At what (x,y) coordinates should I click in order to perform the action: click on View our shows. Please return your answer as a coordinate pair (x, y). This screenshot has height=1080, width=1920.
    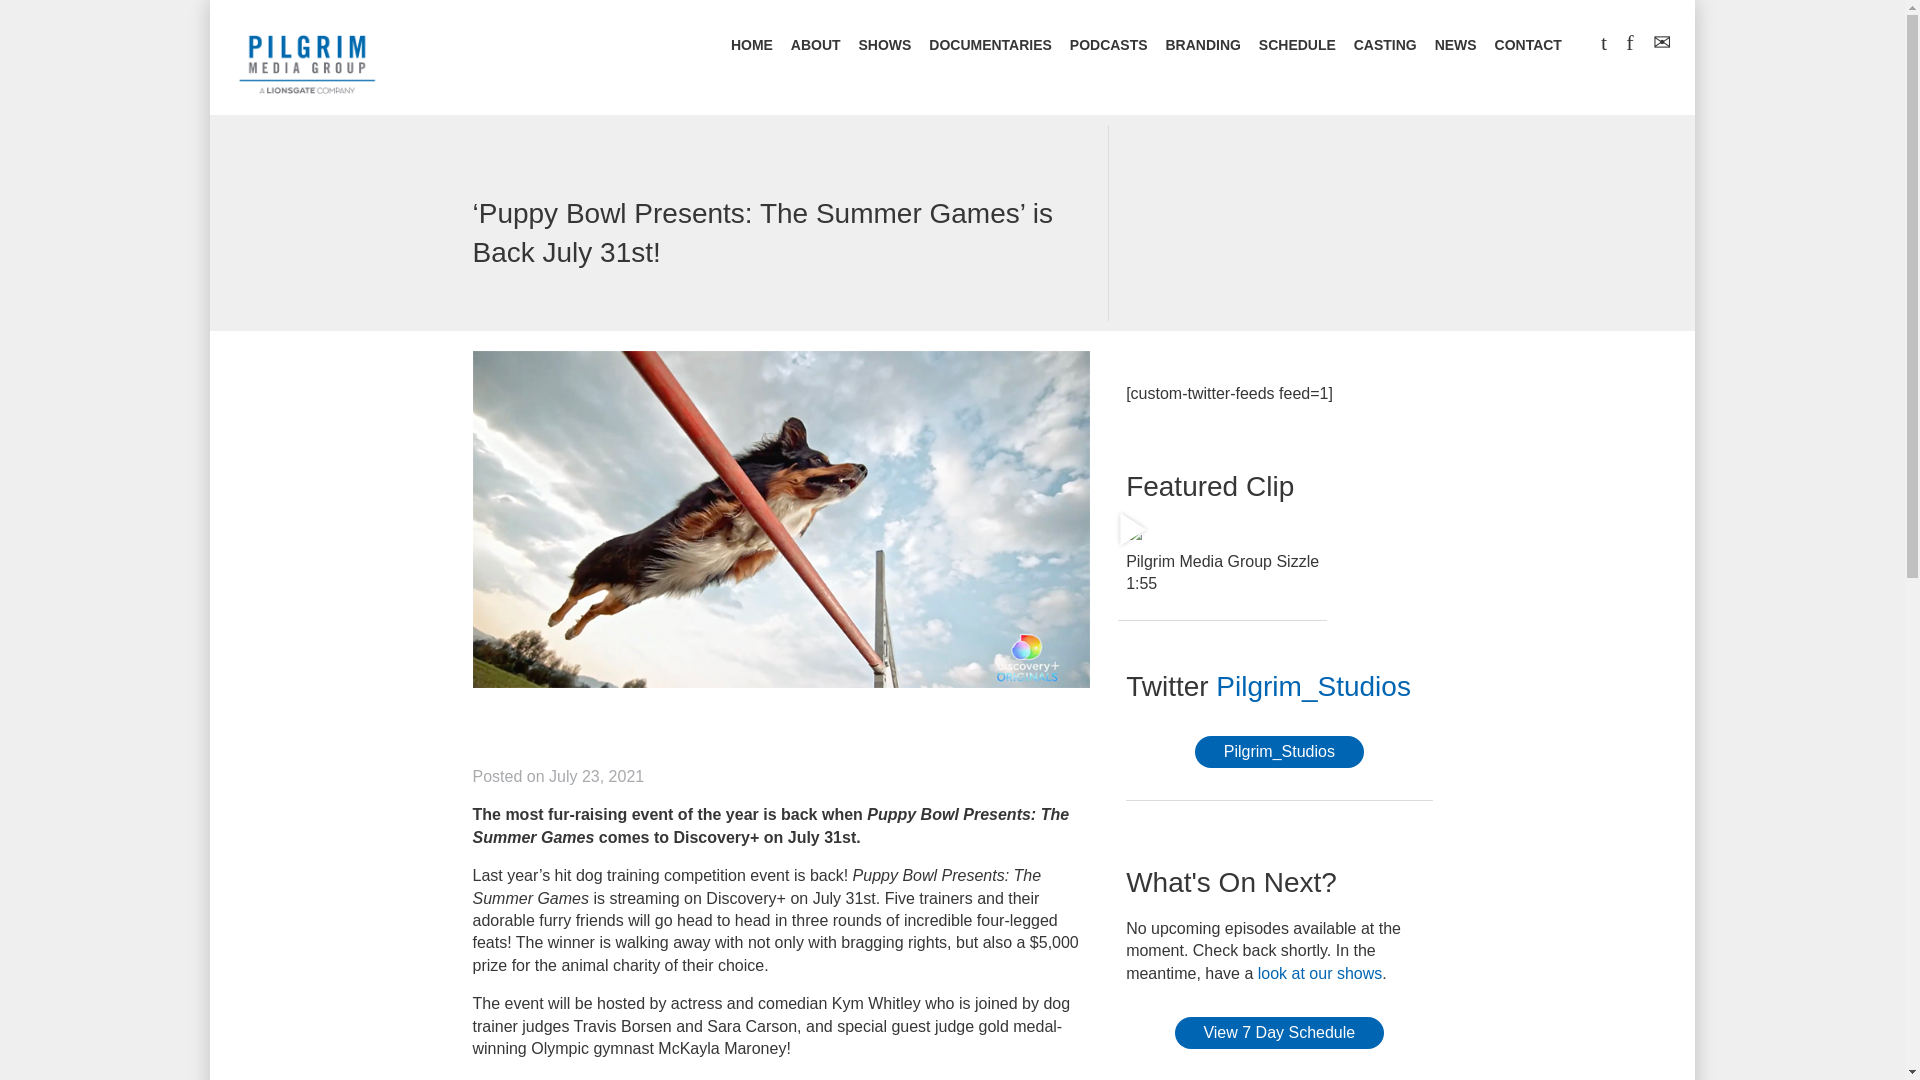
    Looking at the image, I should click on (1320, 973).